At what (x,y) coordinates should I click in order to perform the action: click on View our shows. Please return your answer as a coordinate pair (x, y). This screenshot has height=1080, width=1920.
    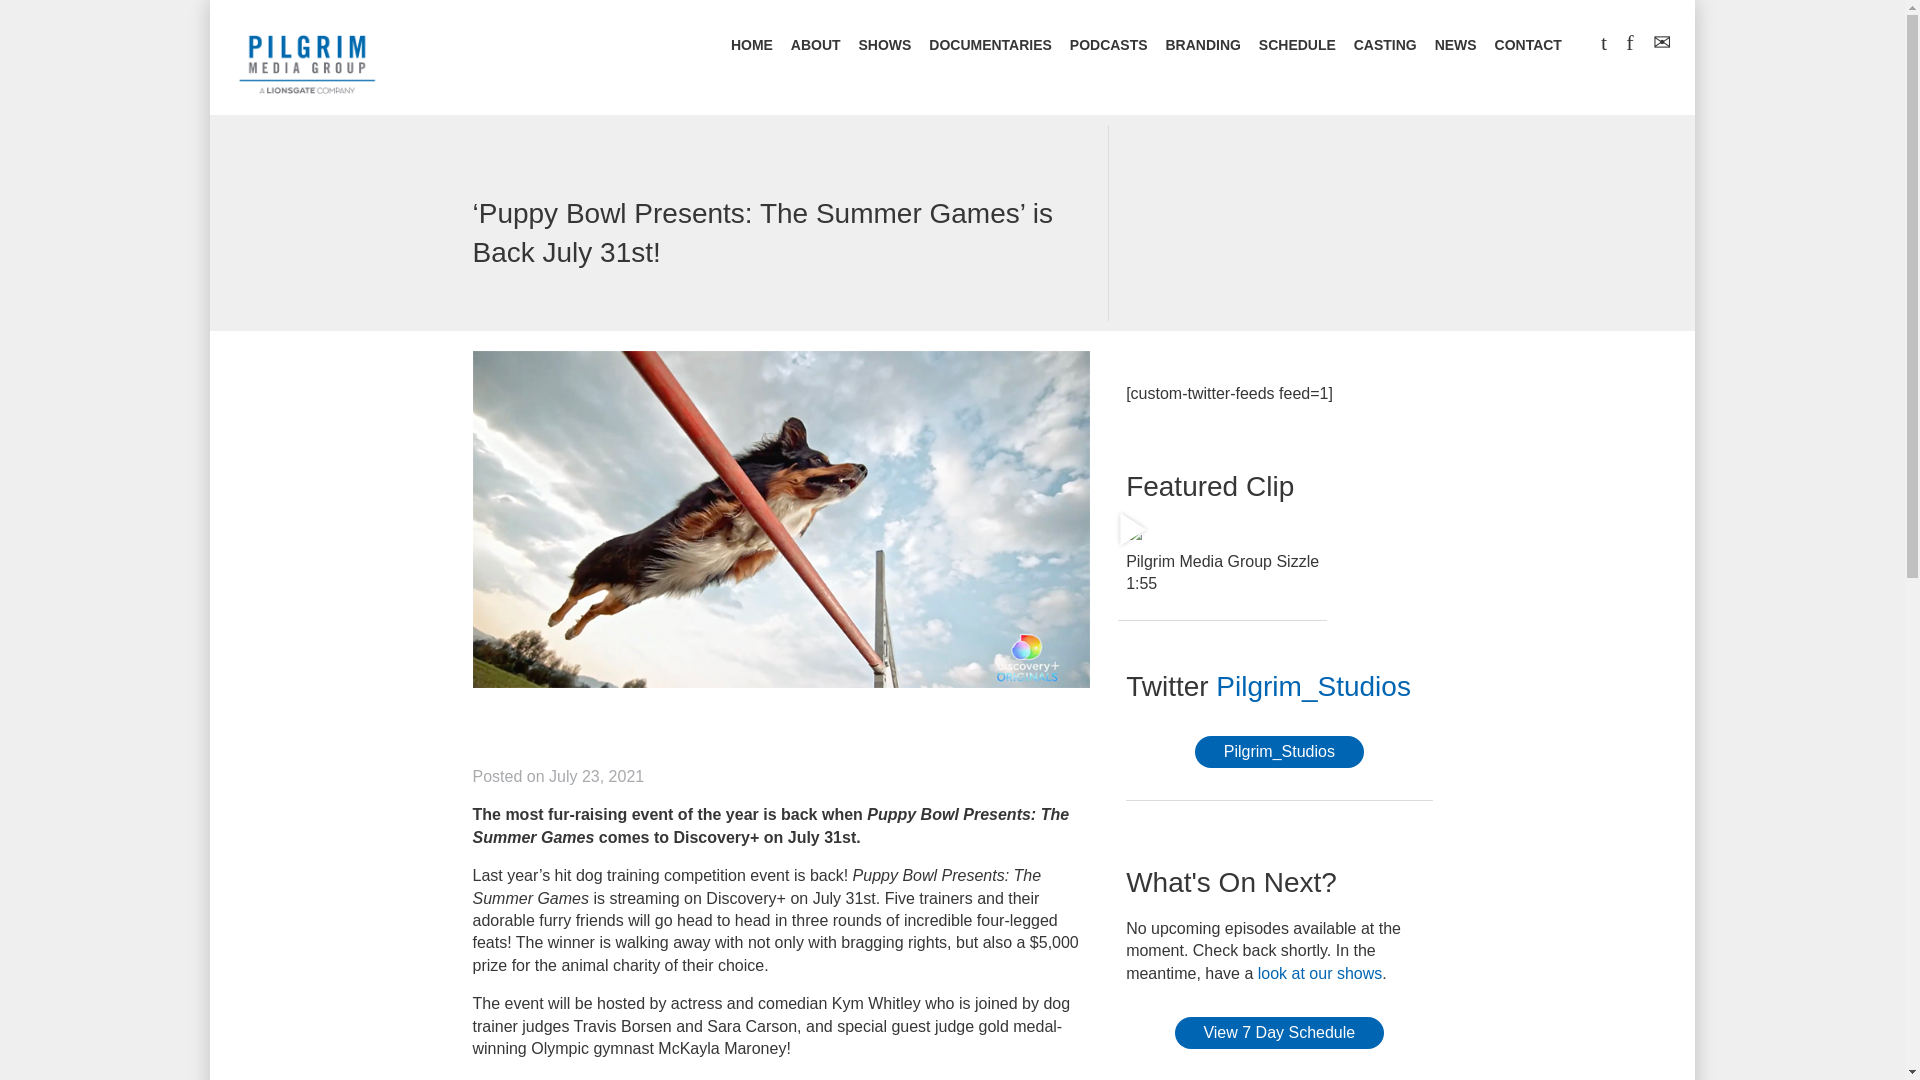
    Looking at the image, I should click on (1320, 973).